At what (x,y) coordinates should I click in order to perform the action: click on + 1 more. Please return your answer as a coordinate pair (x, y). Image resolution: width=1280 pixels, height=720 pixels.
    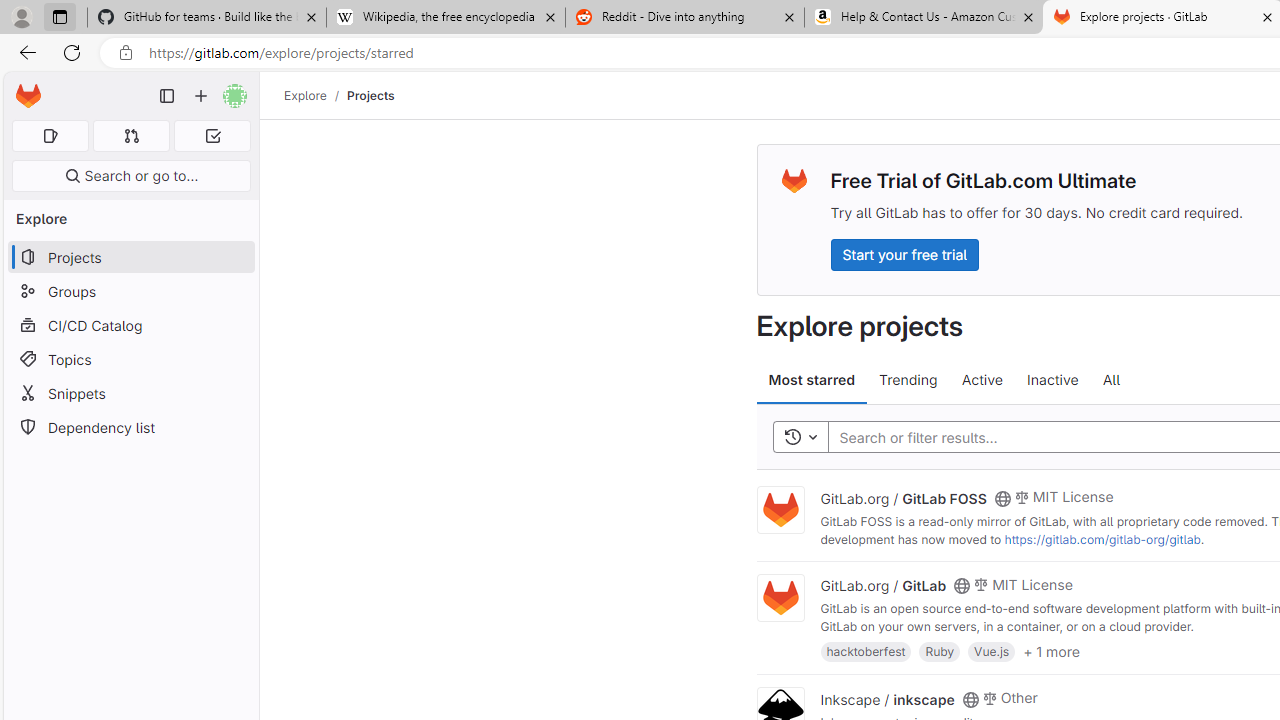
    Looking at the image, I should click on (1051, 650).